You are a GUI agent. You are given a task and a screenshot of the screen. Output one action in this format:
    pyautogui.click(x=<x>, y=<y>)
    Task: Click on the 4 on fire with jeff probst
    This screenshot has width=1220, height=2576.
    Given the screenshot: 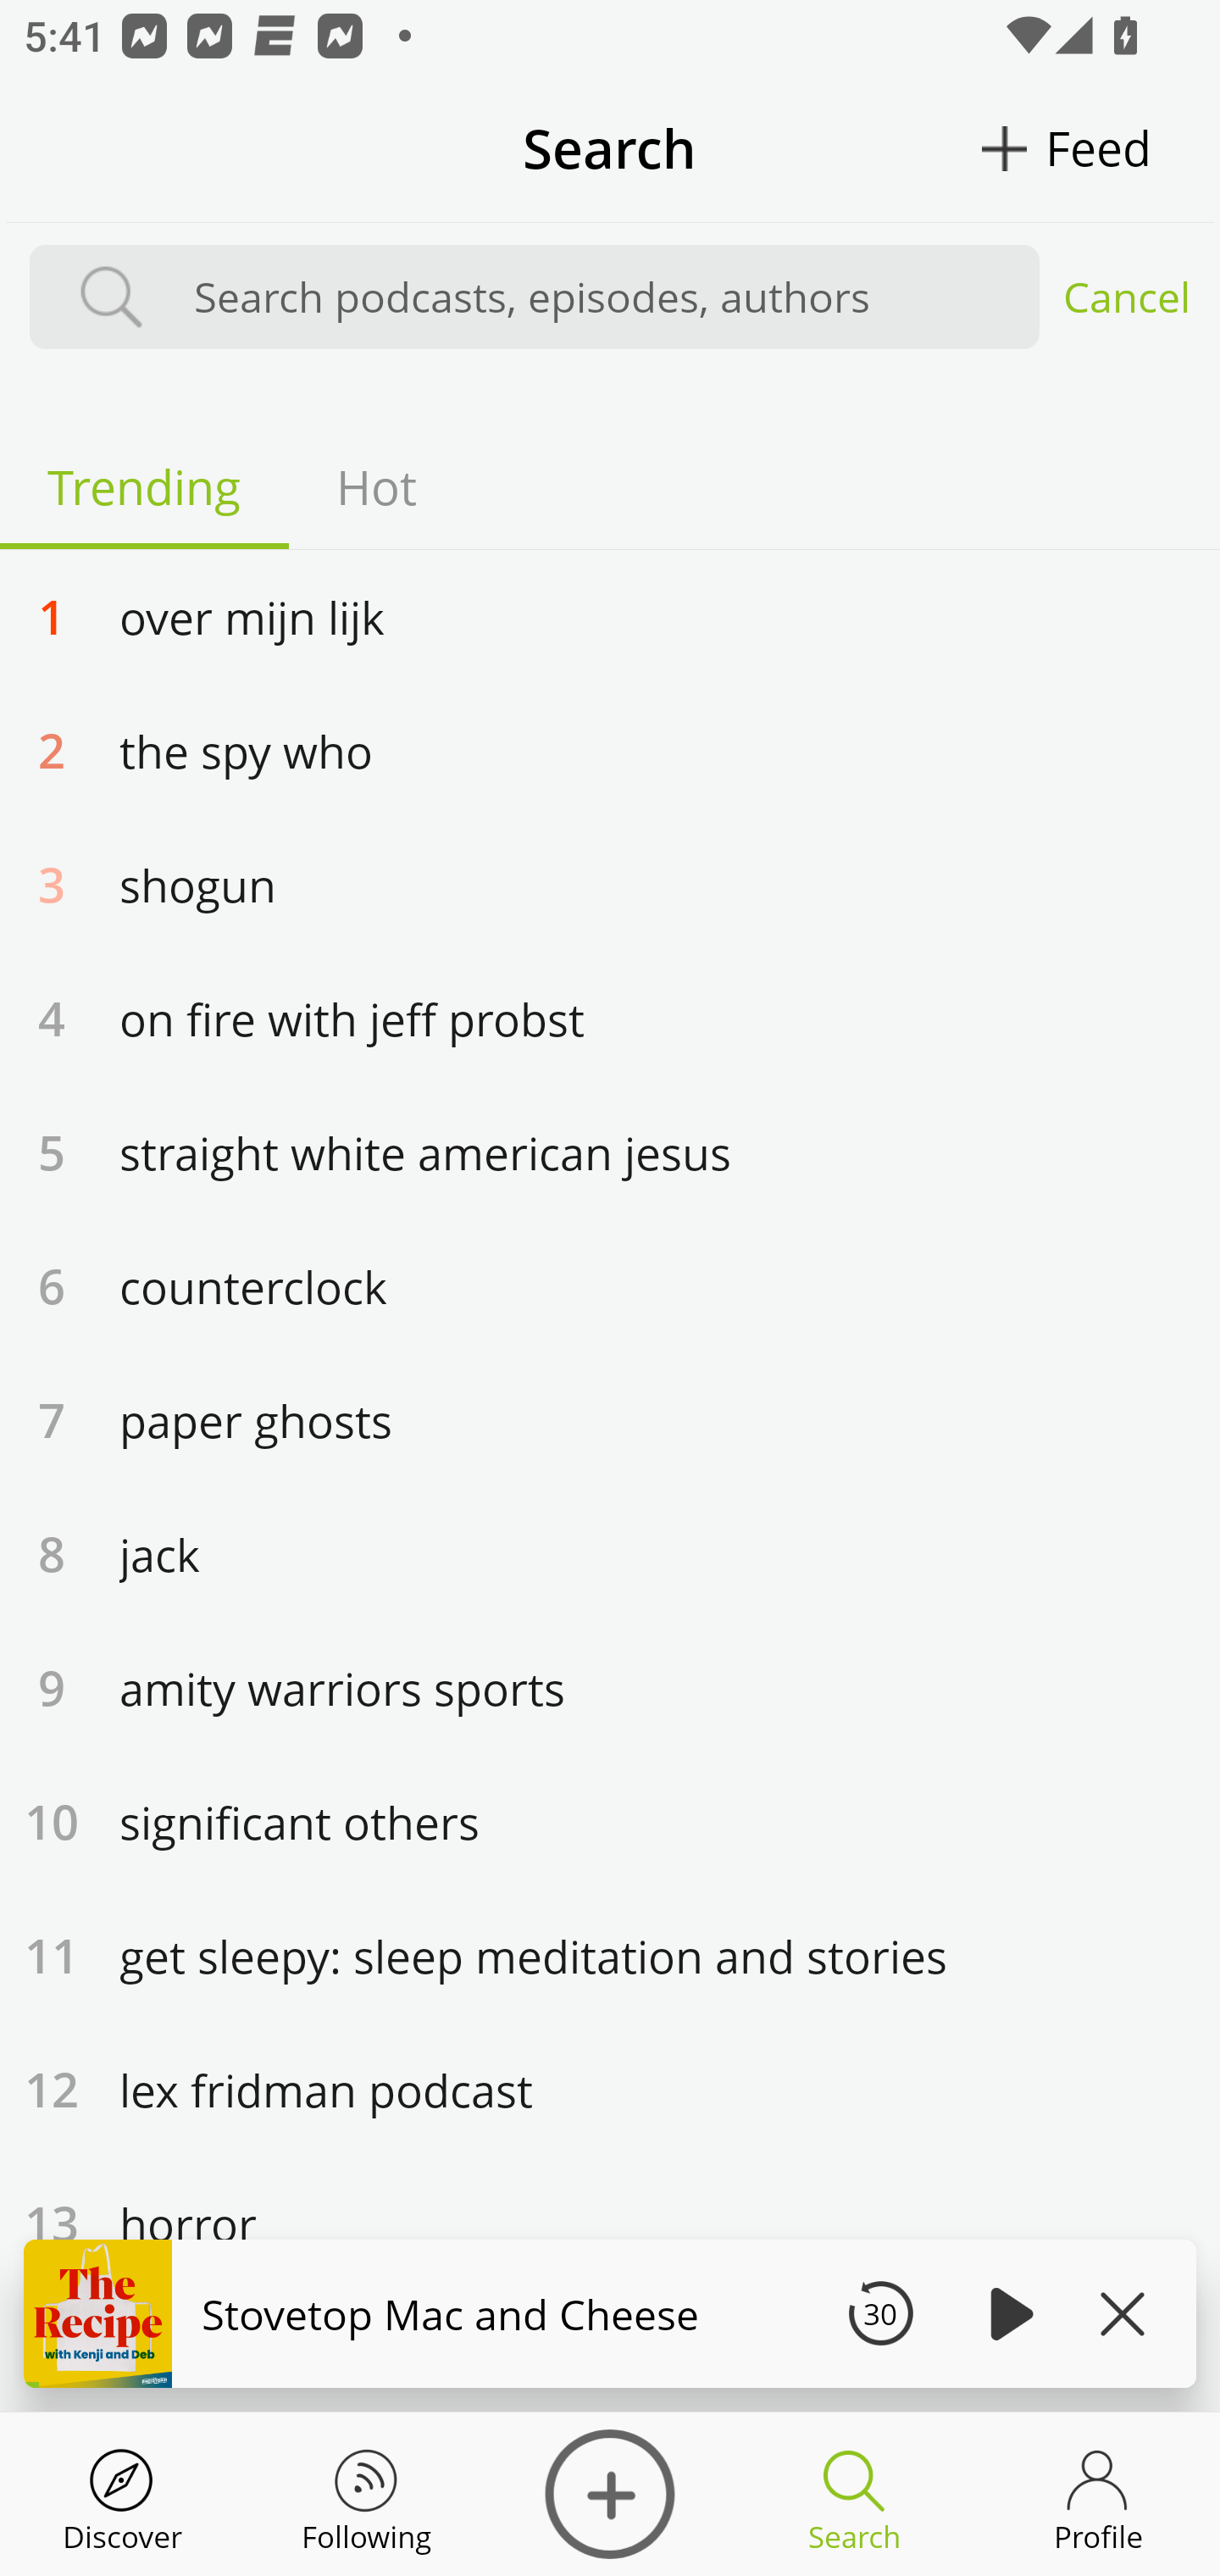 What is the action you would take?
    pyautogui.click(x=610, y=1017)
    